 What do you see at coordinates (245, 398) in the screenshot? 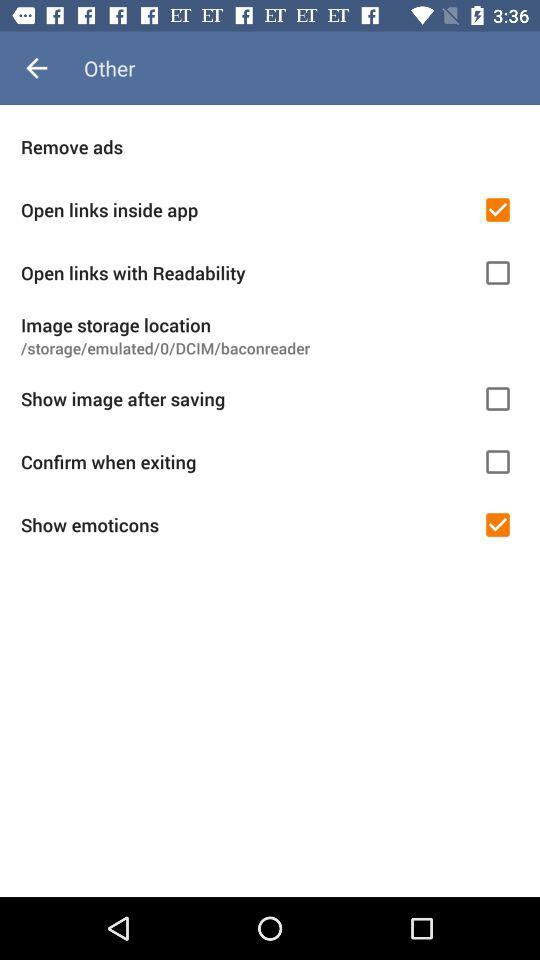
I see `open icon below storage emulated 0 item` at bounding box center [245, 398].